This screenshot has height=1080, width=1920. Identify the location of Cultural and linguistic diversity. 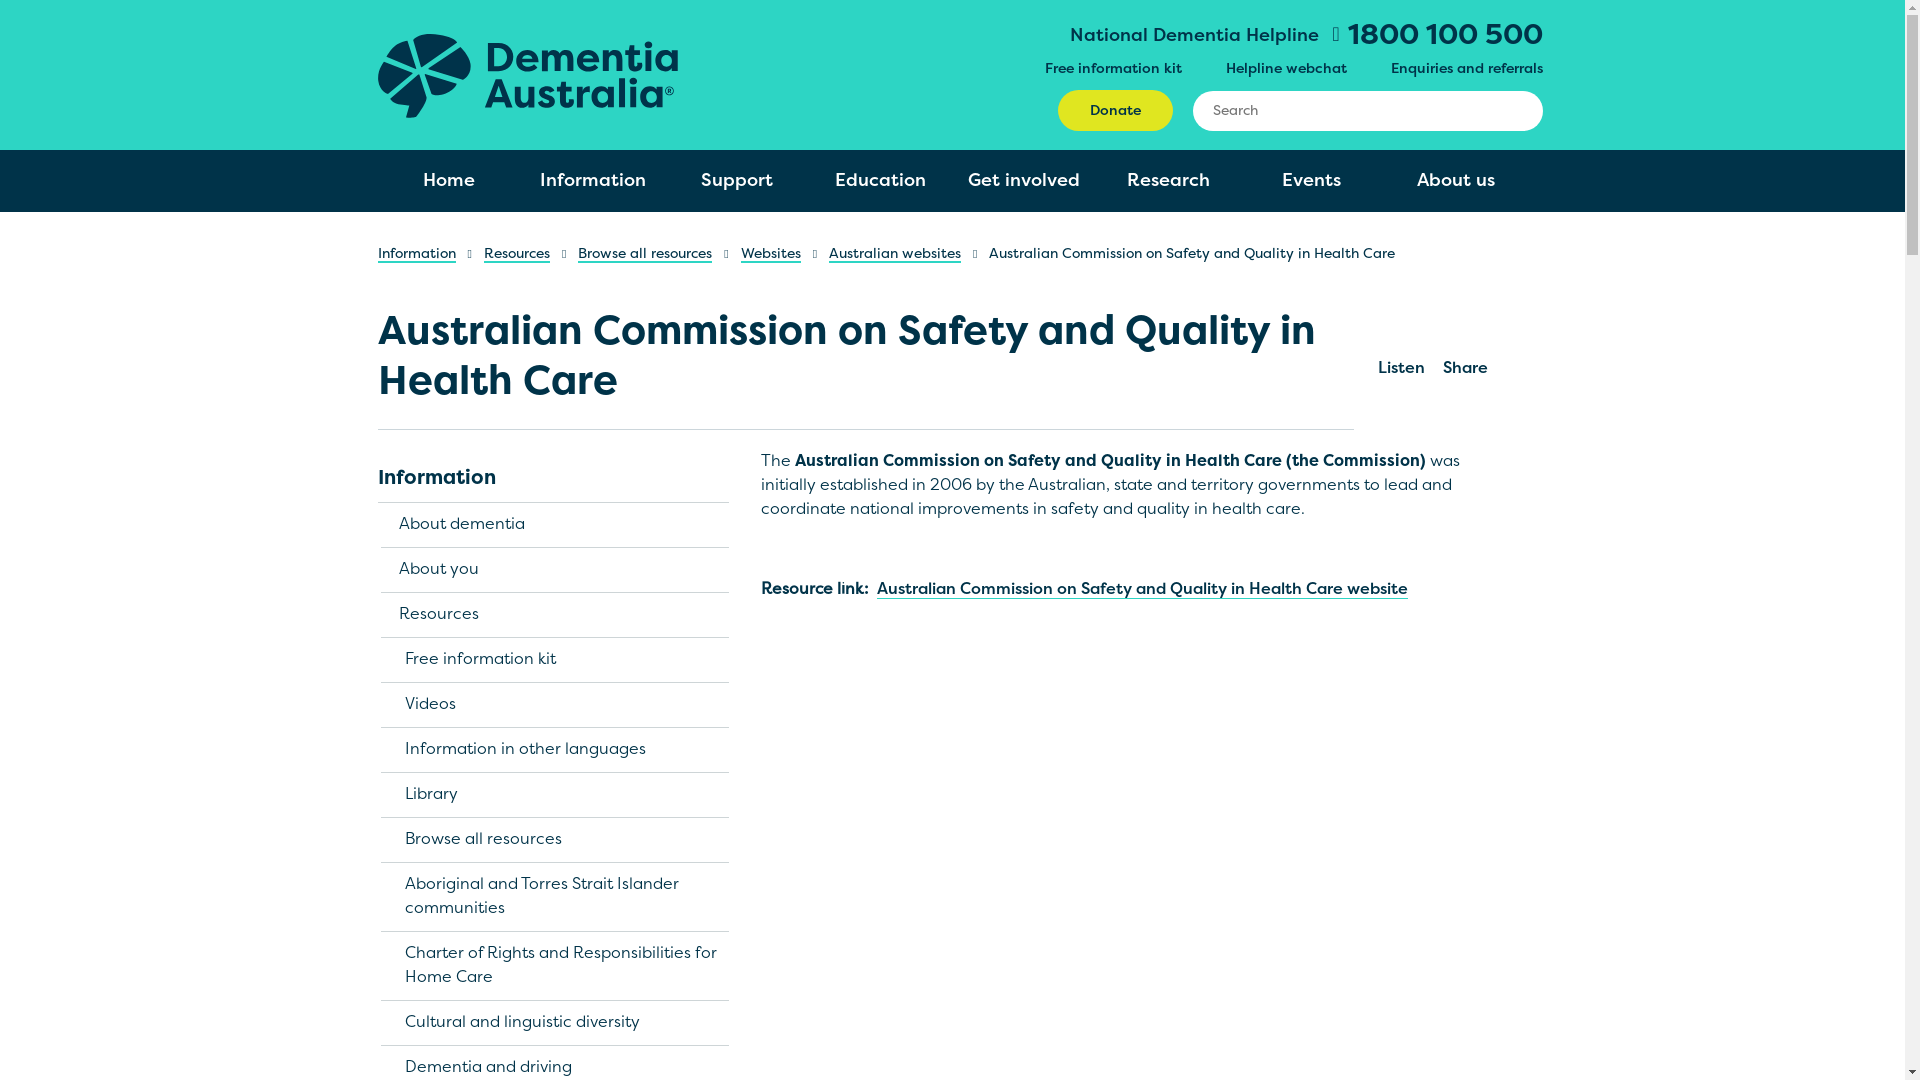
(556, 1024).